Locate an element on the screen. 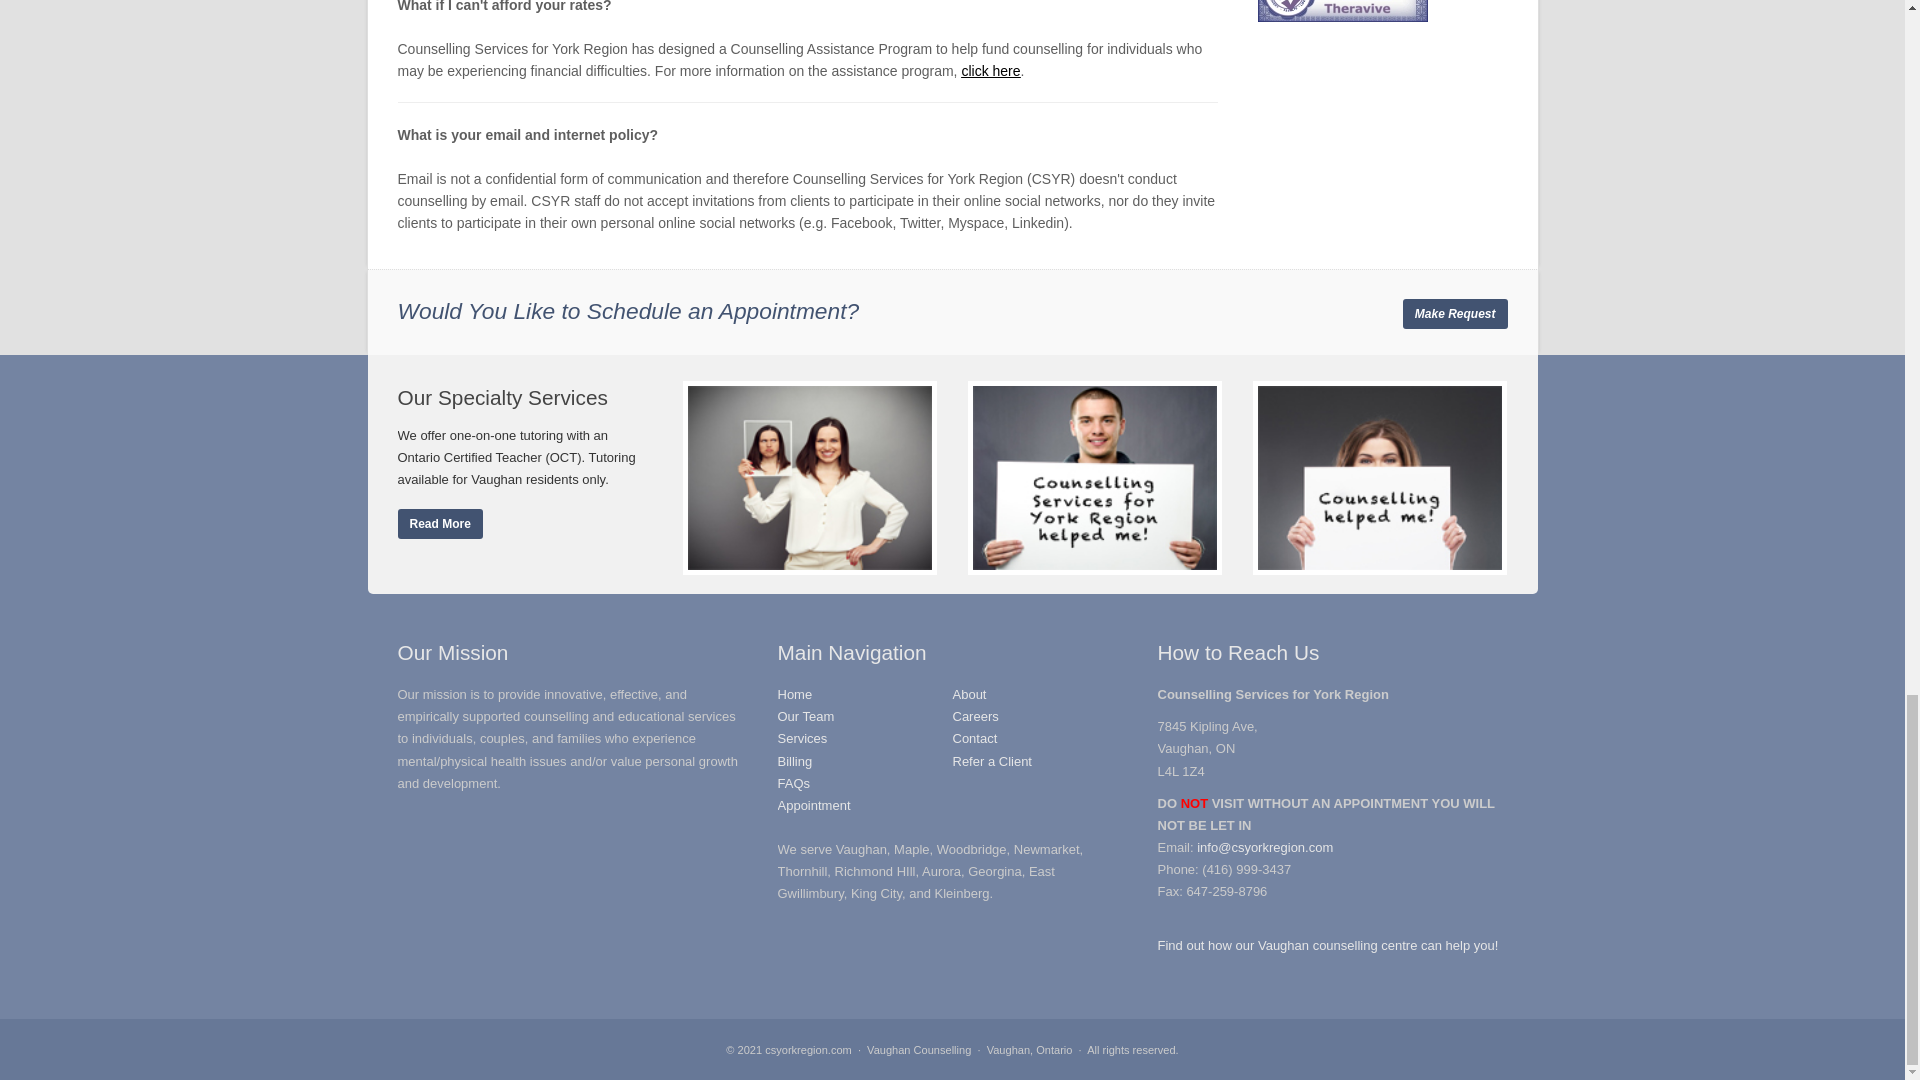  Home is located at coordinates (794, 694).